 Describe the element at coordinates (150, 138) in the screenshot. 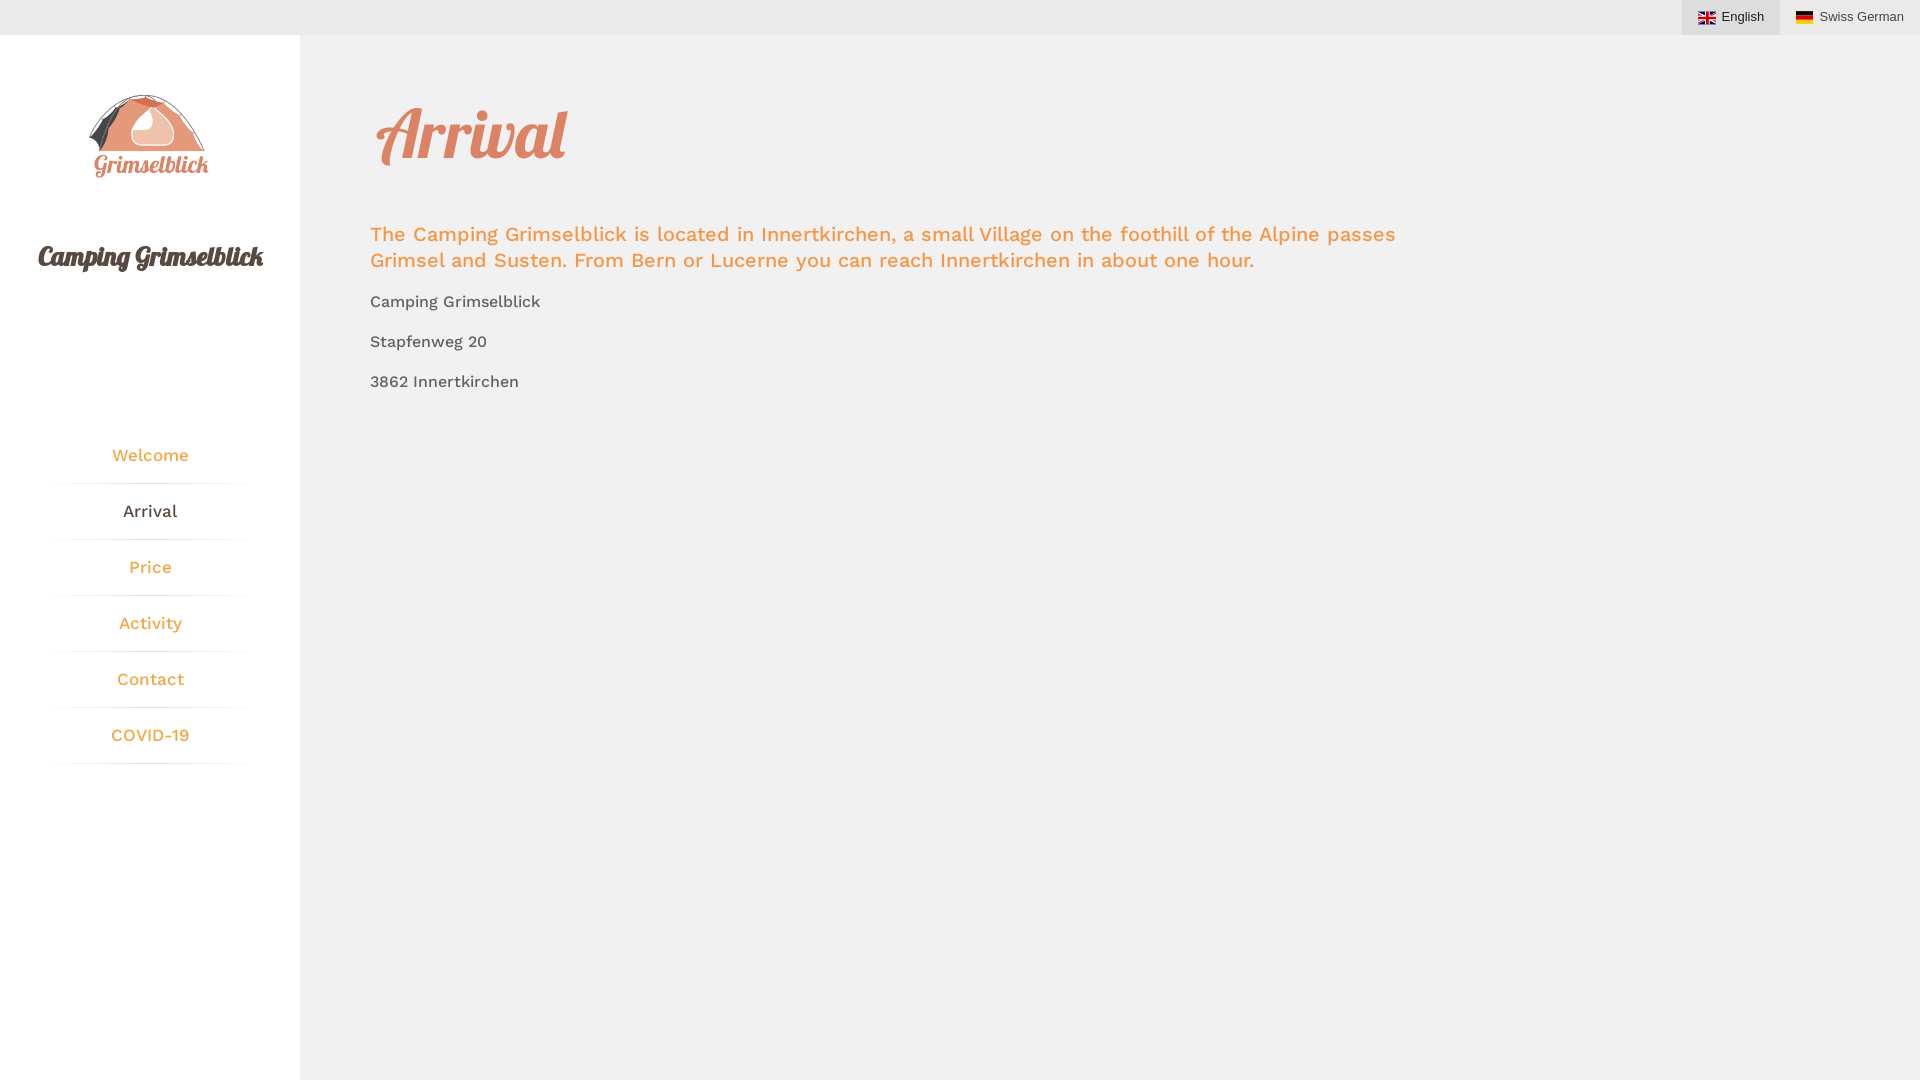

I see `logo` at that location.